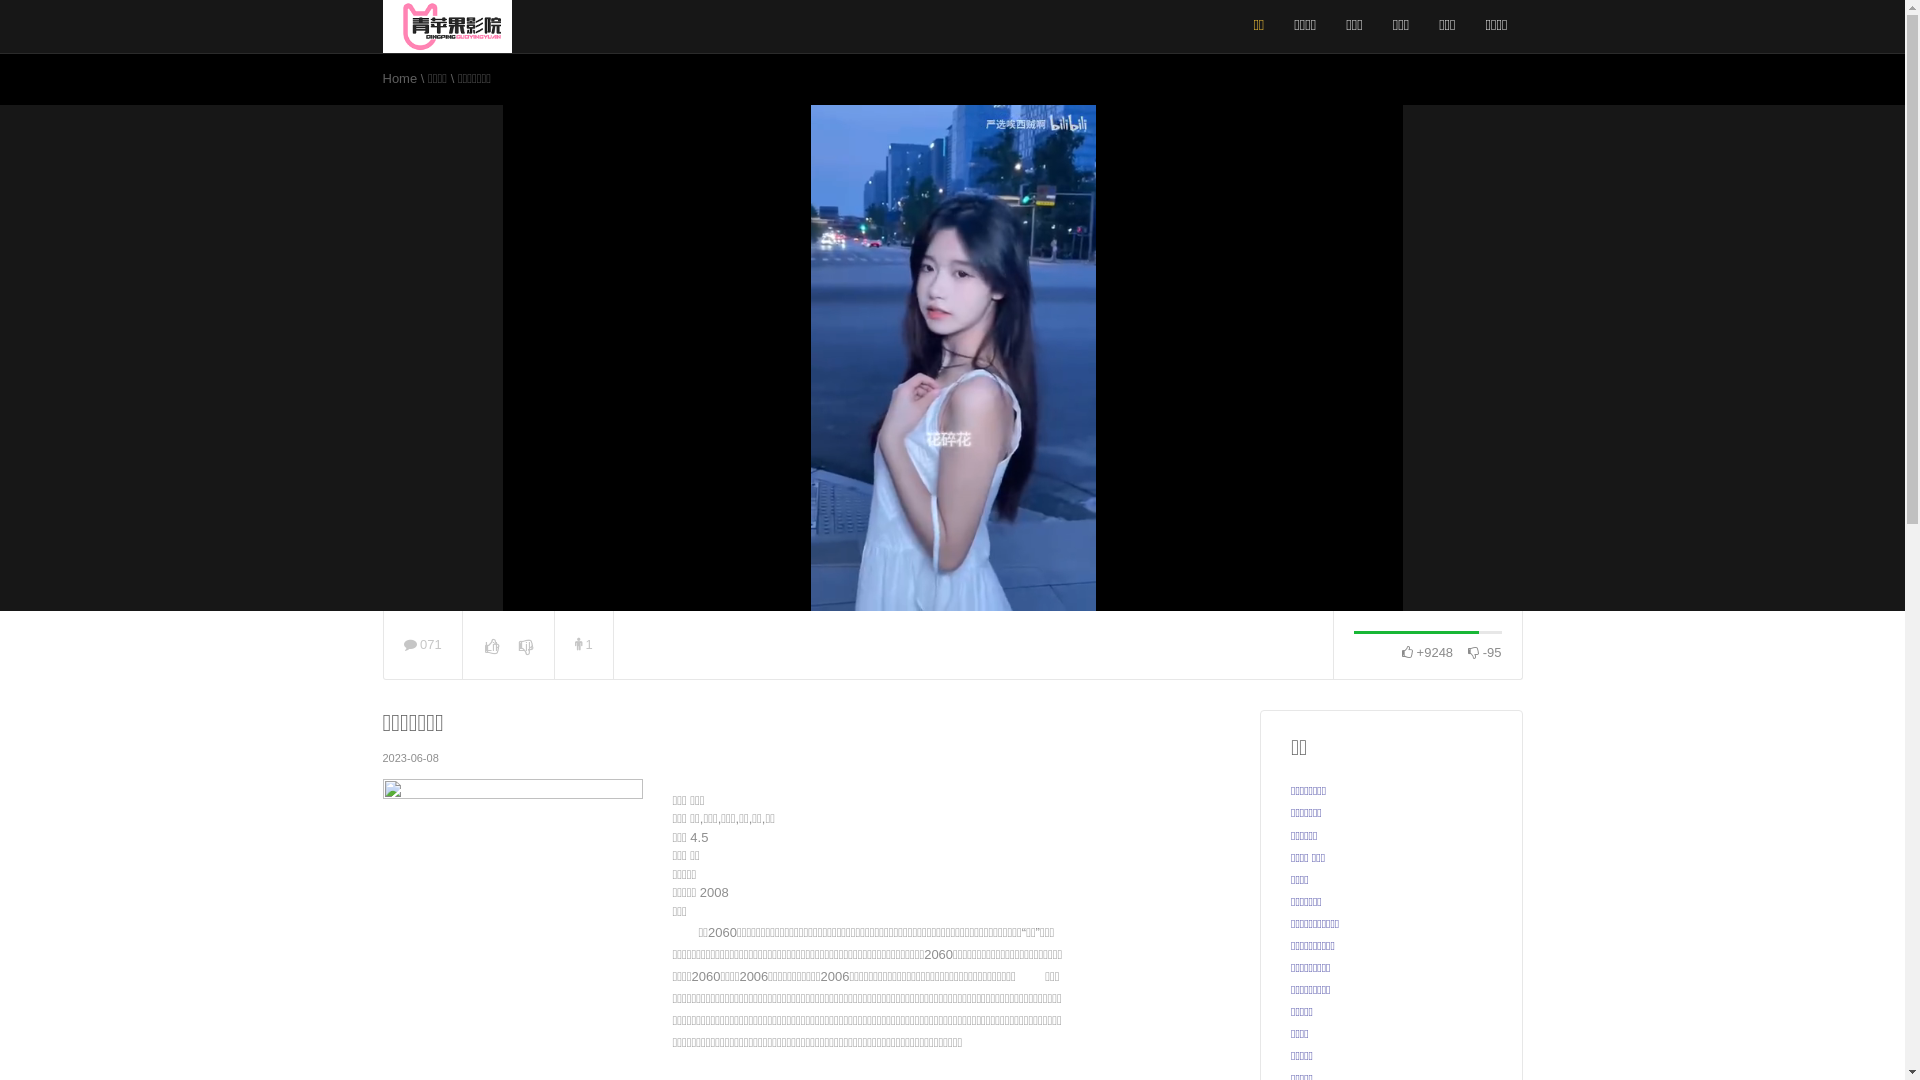 This screenshot has height=1080, width=1920. Describe the element at coordinates (584, 644) in the screenshot. I see `1` at that location.